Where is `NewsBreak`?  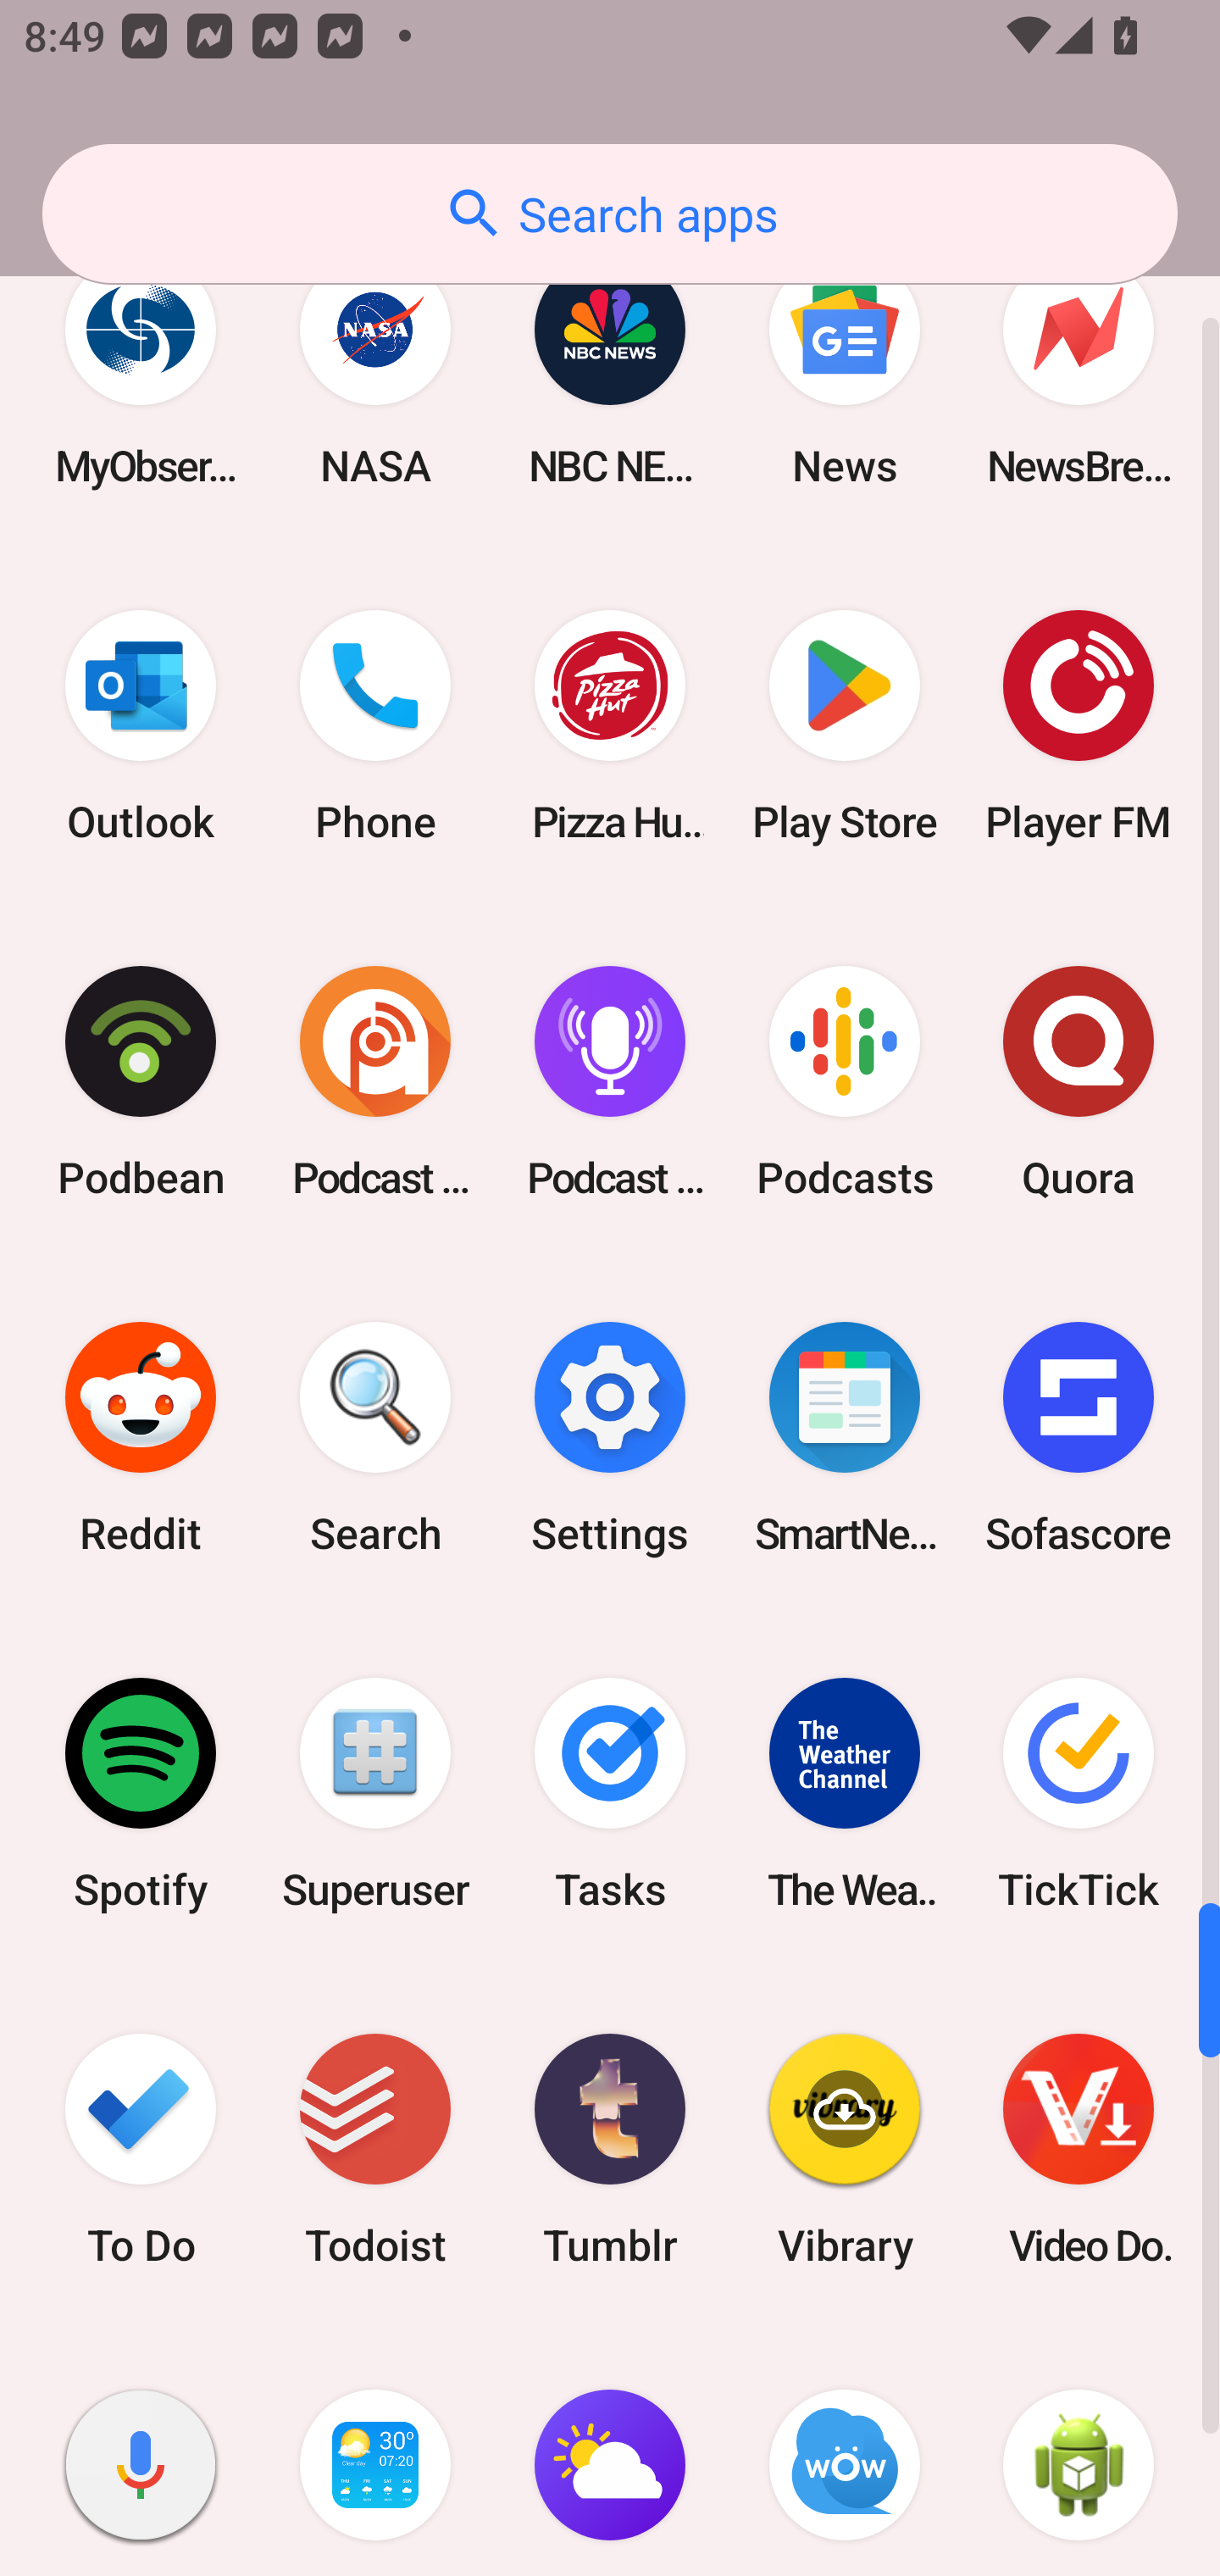 NewsBreak is located at coordinates (1079, 371).